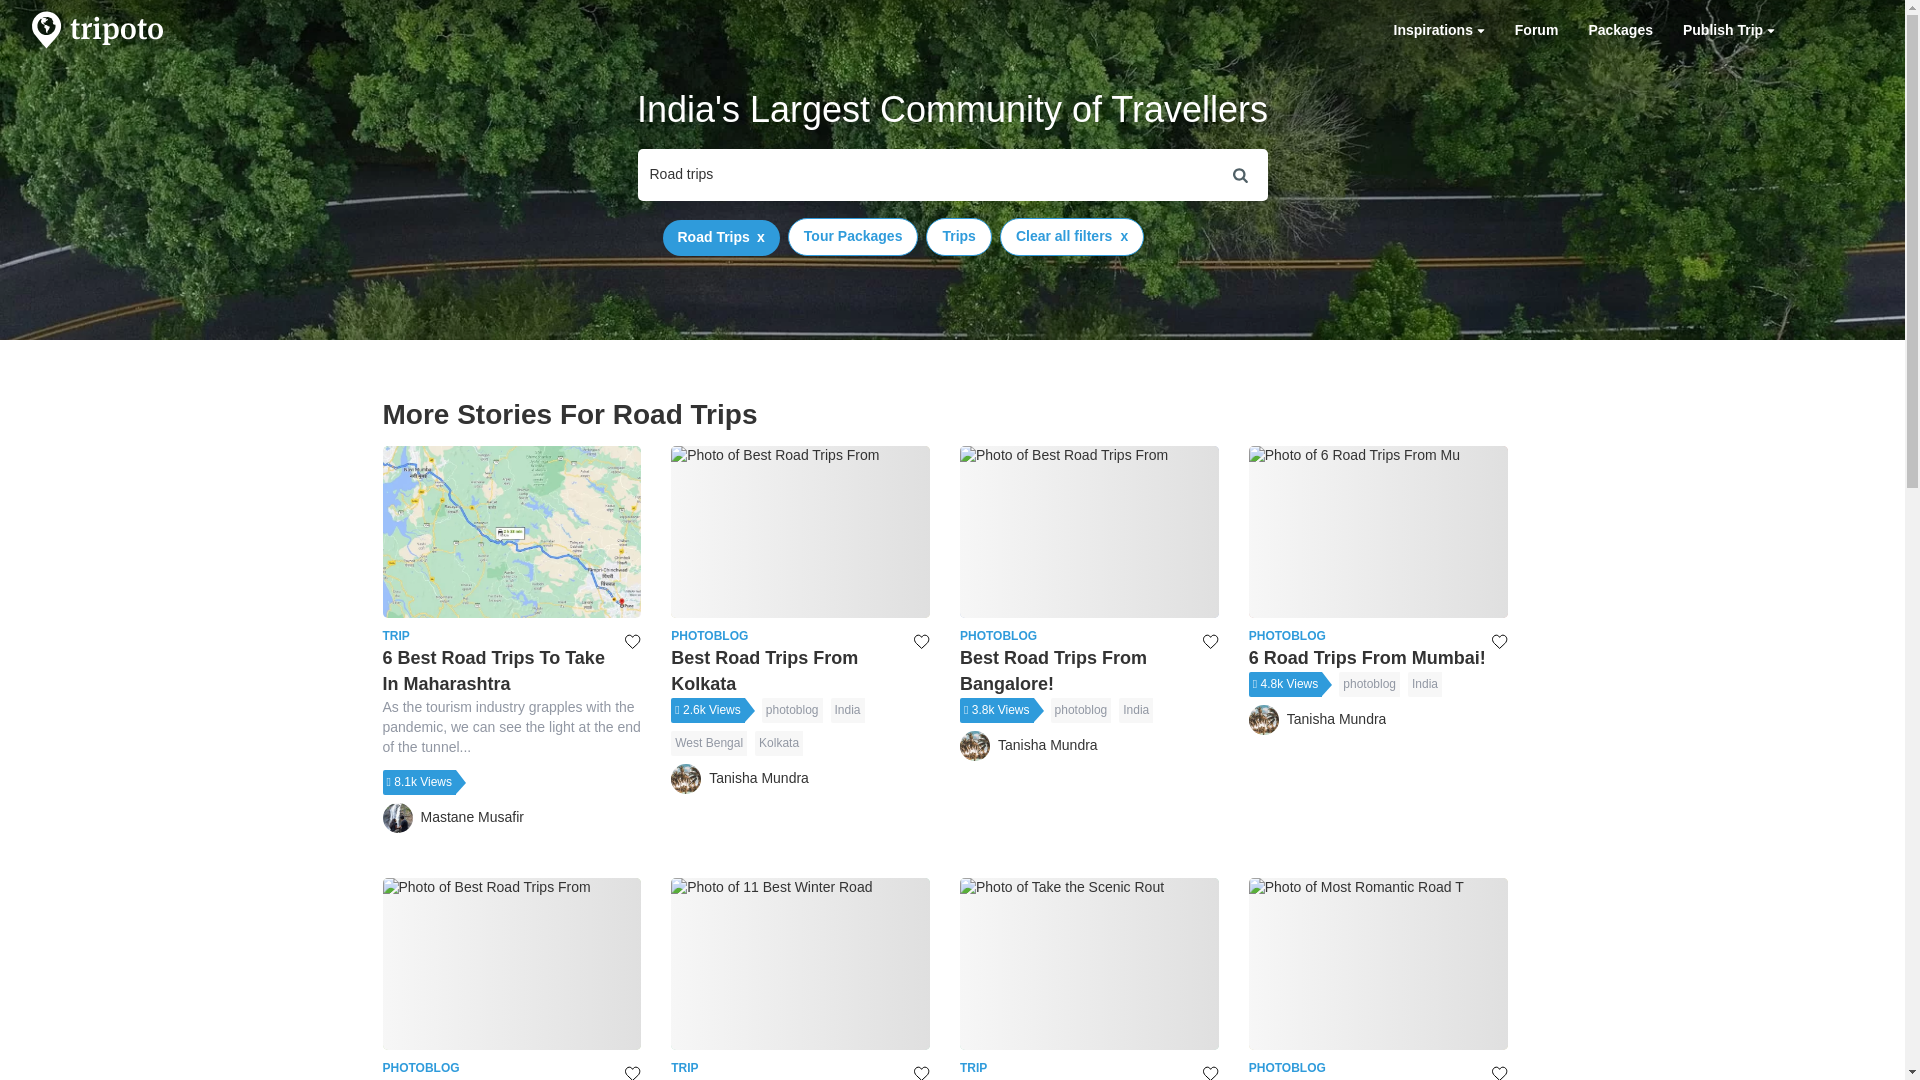  I want to click on Packages, so click(1378, 659).